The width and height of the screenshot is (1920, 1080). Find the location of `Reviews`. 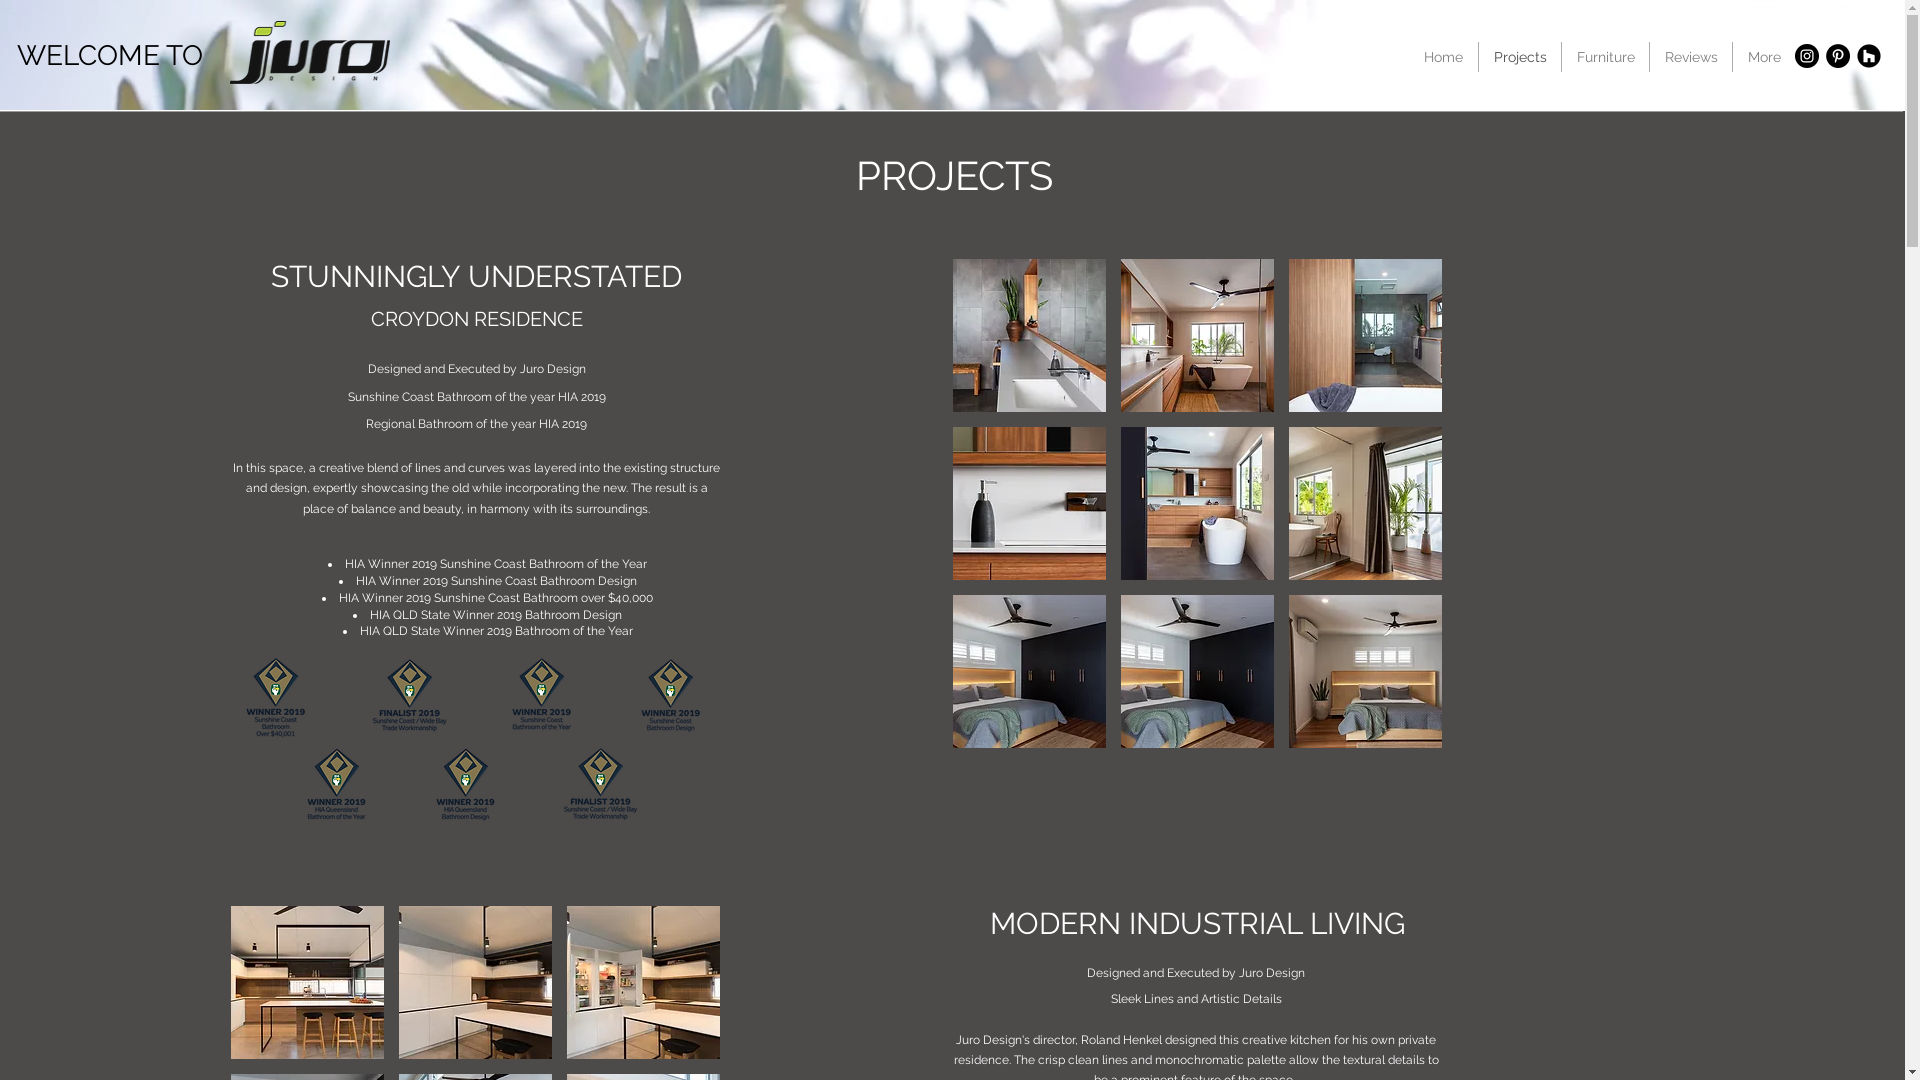

Reviews is located at coordinates (1690, 57).